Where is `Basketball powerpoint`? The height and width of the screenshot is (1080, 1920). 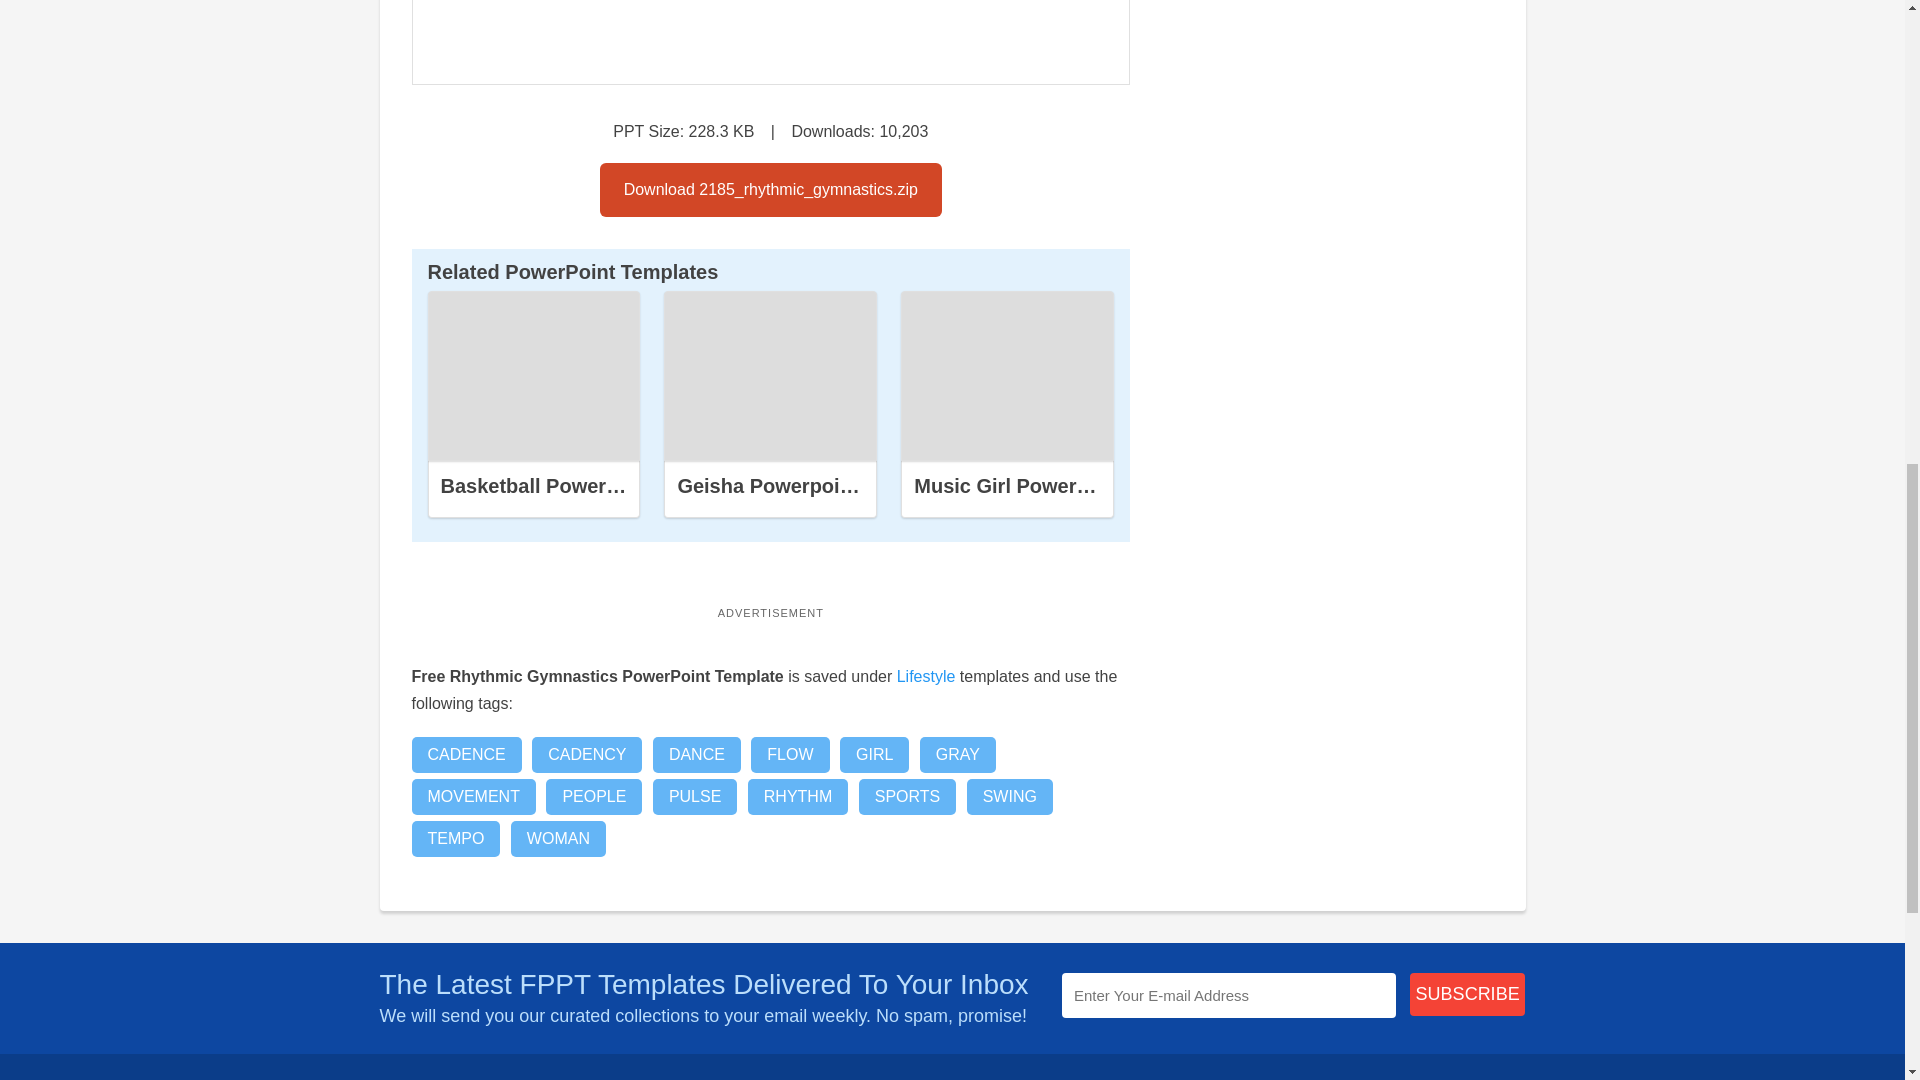
Basketball powerpoint is located at coordinates (534, 376).